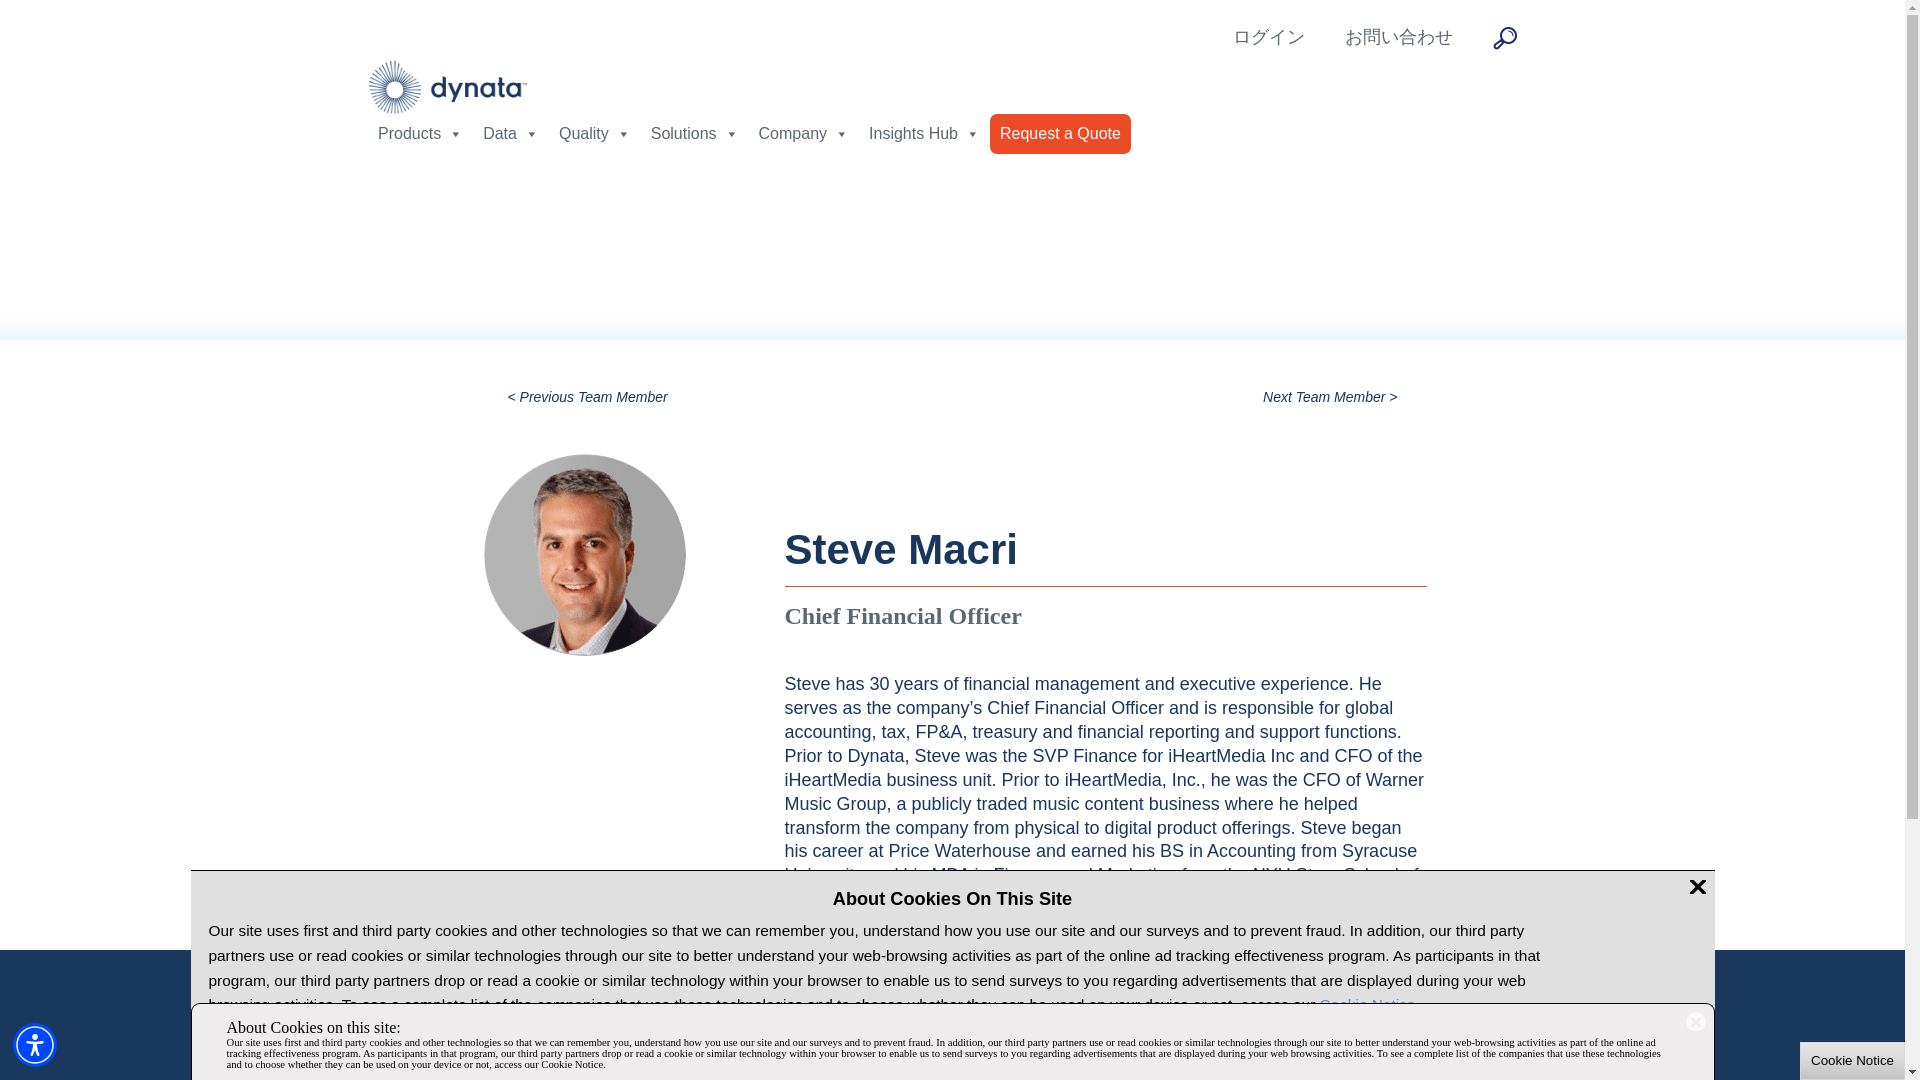 This screenshot has height=1080, width=1920. Describe the element at coordinates (924, 134) in the screenshot. I see `Insights Hub` at that location.